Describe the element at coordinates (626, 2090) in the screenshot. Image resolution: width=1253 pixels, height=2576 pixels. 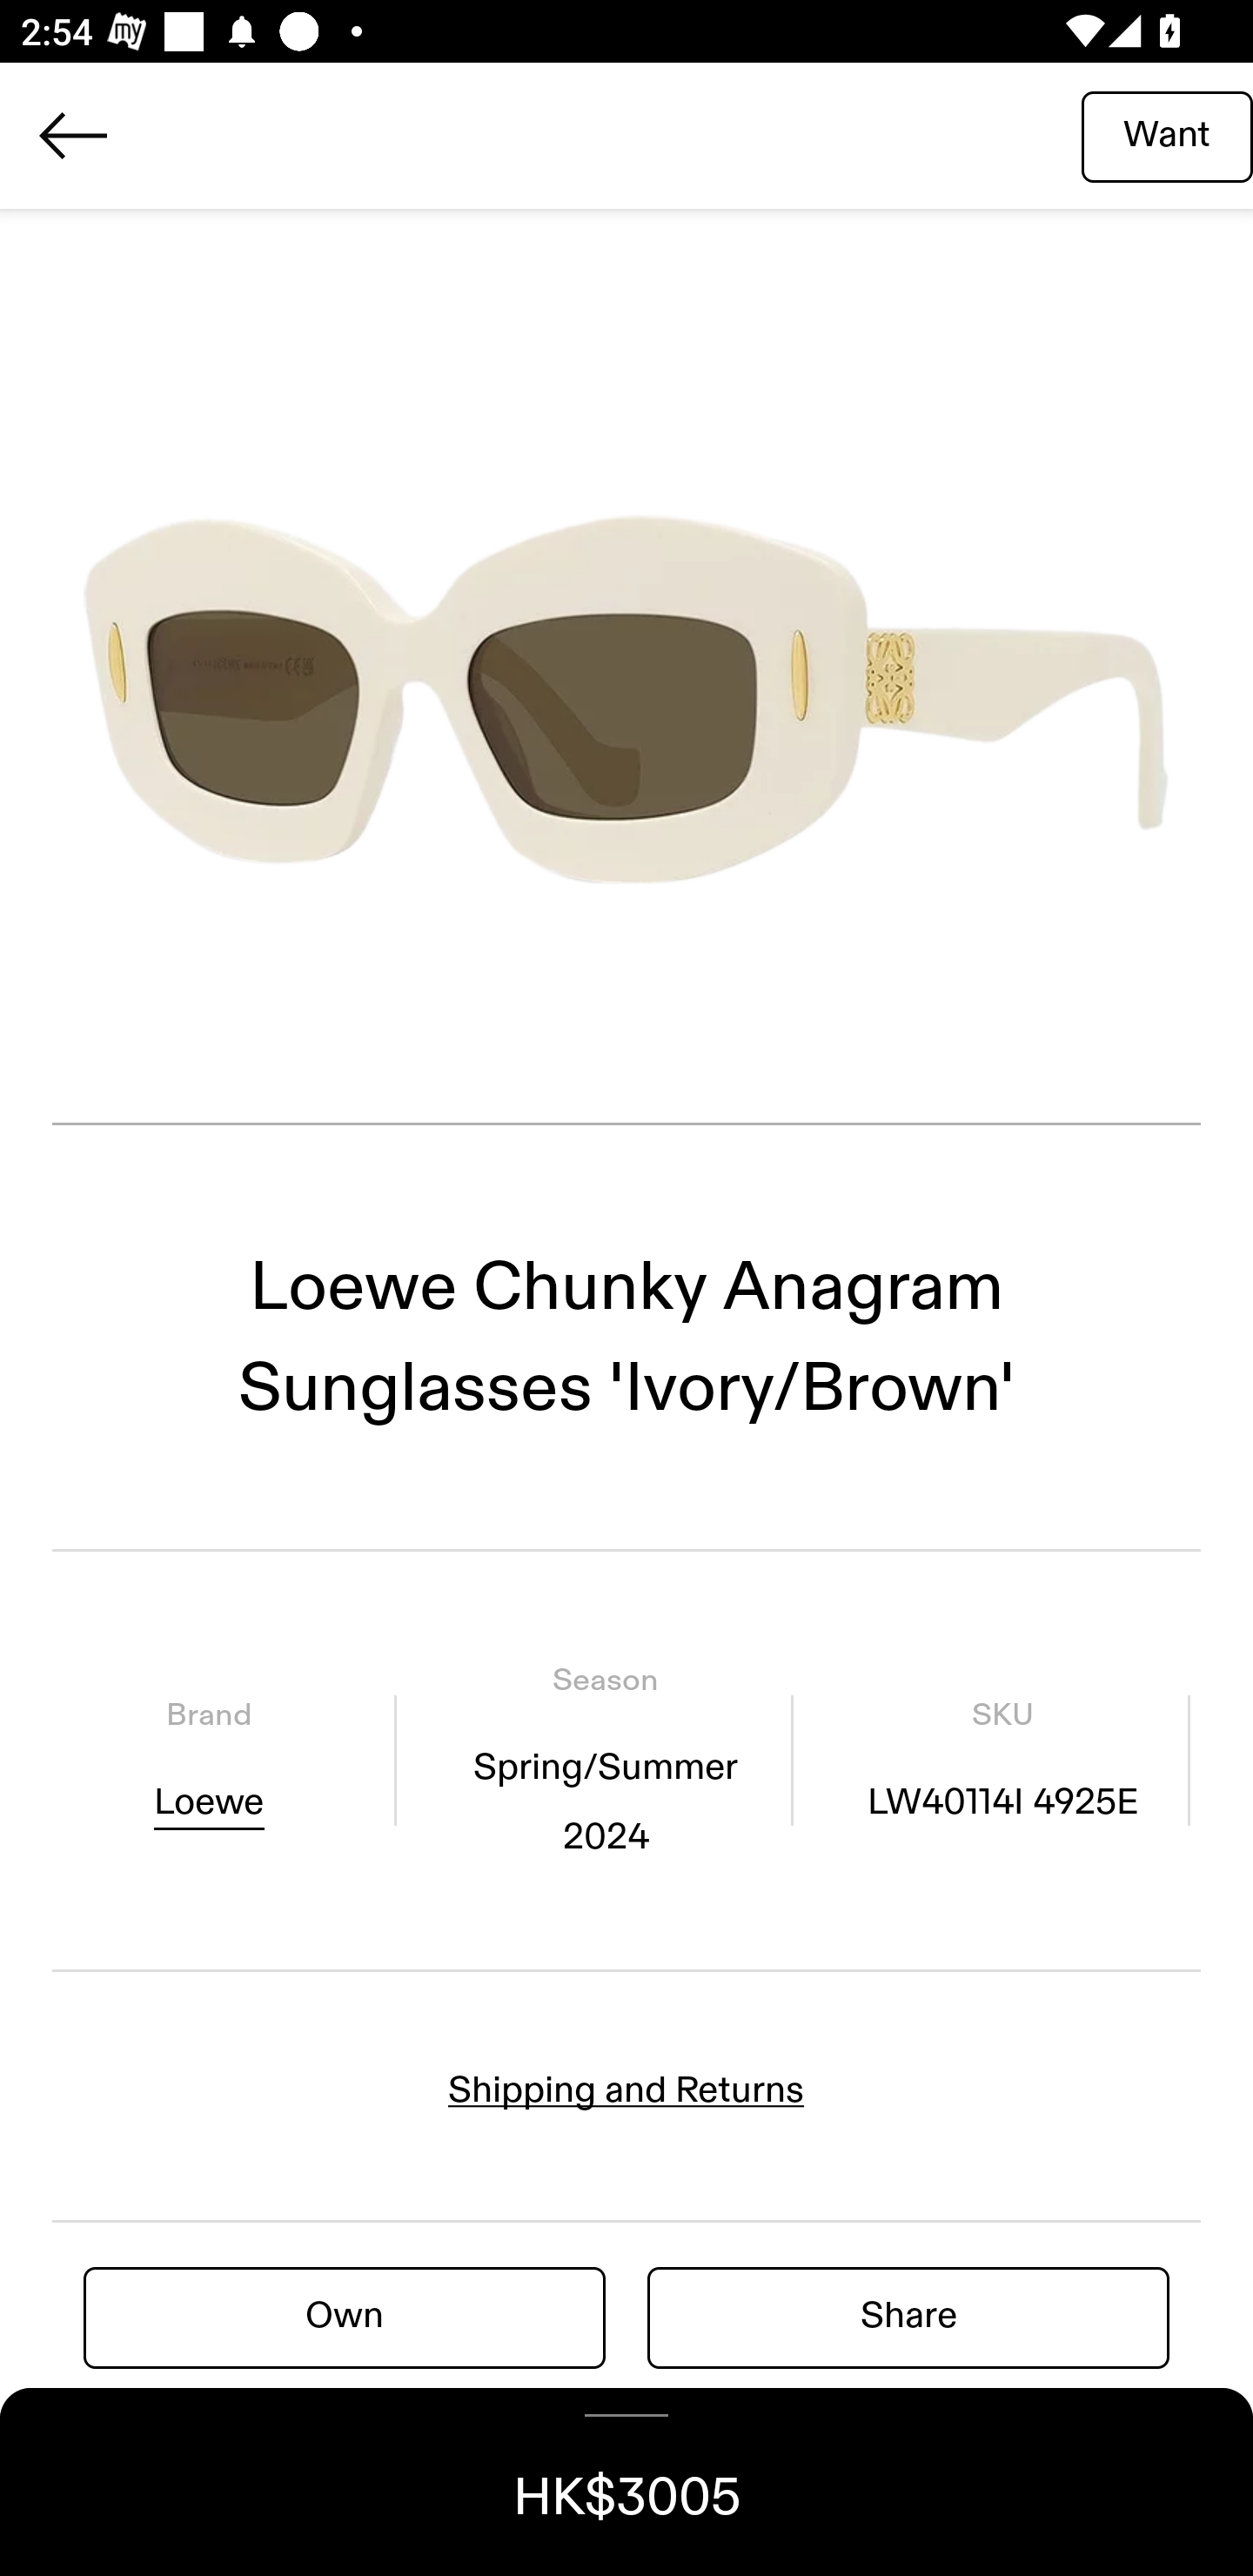
I see `Shipping and Returns` at that location.